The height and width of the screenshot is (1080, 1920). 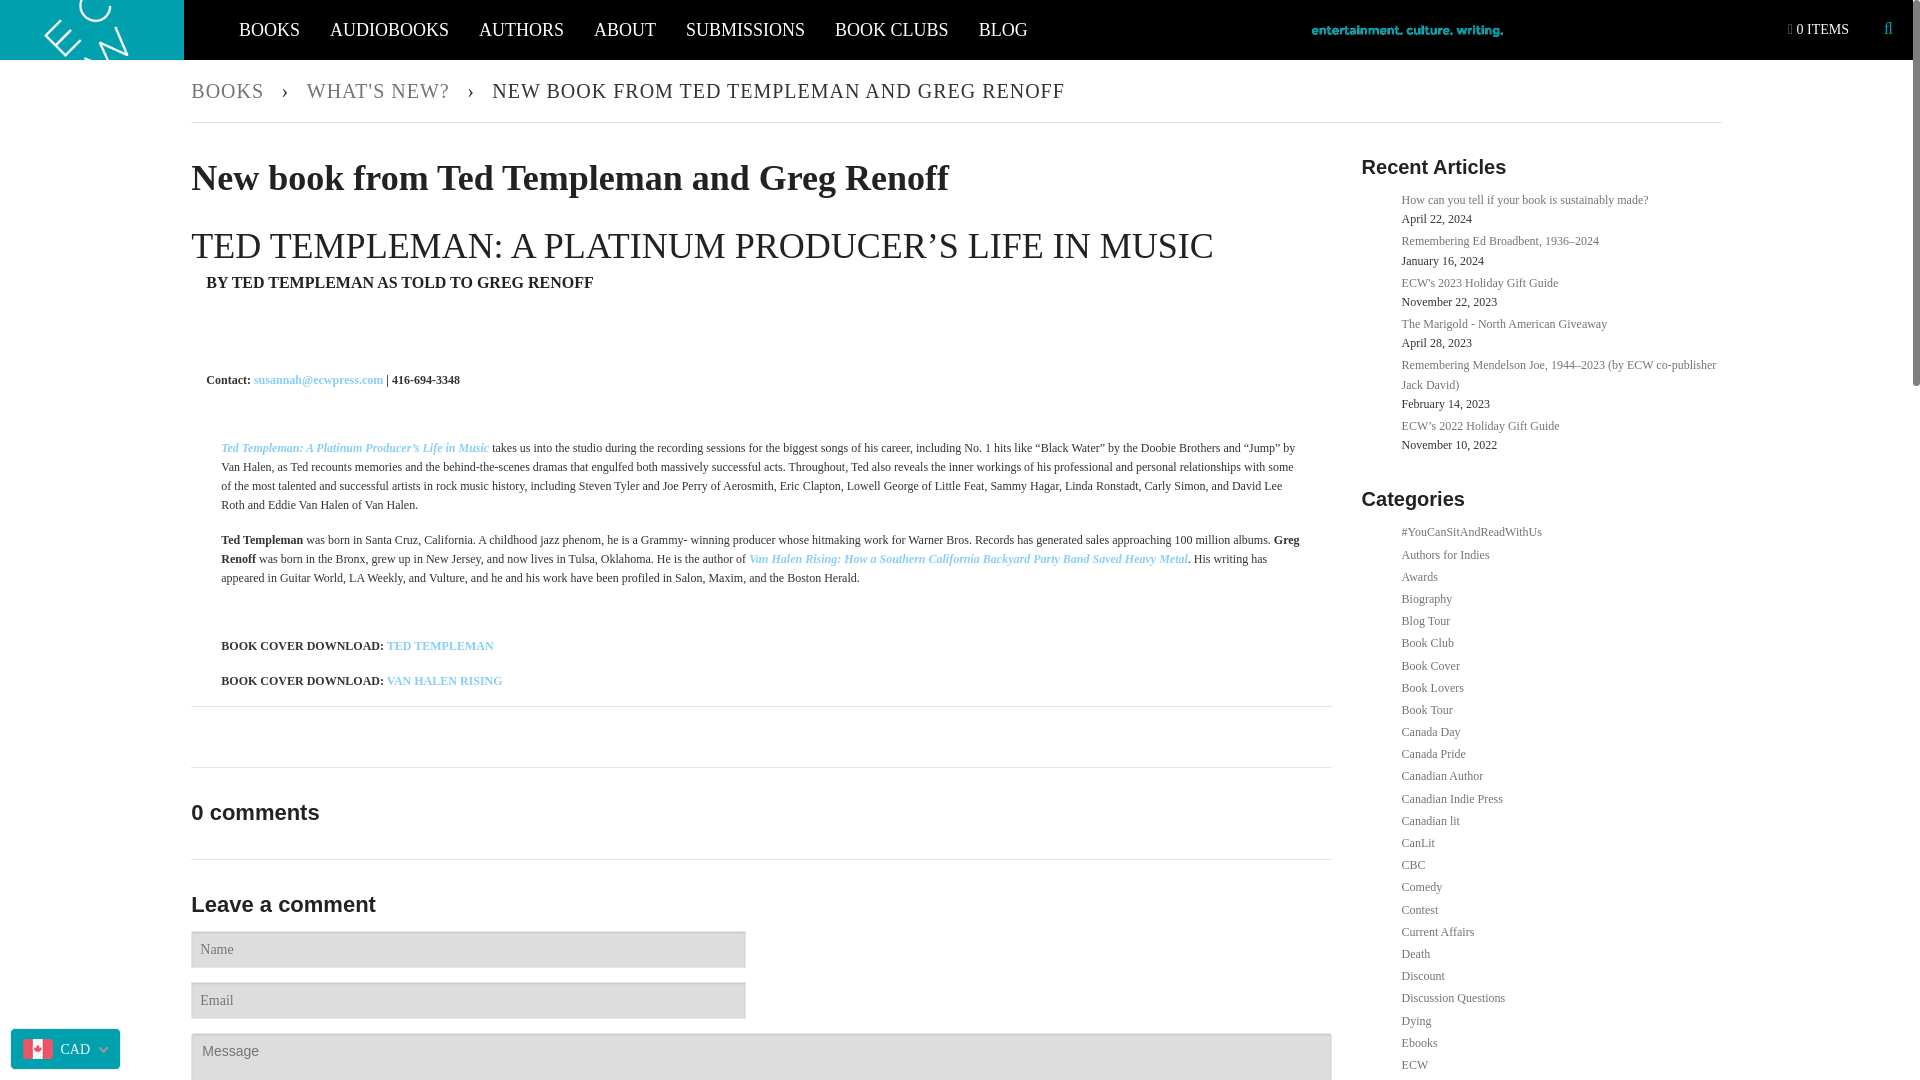 What do you see at coordinates (1430, 665) in the screenshot?
I see `Book Cover` at bounding box center [1430, 665].